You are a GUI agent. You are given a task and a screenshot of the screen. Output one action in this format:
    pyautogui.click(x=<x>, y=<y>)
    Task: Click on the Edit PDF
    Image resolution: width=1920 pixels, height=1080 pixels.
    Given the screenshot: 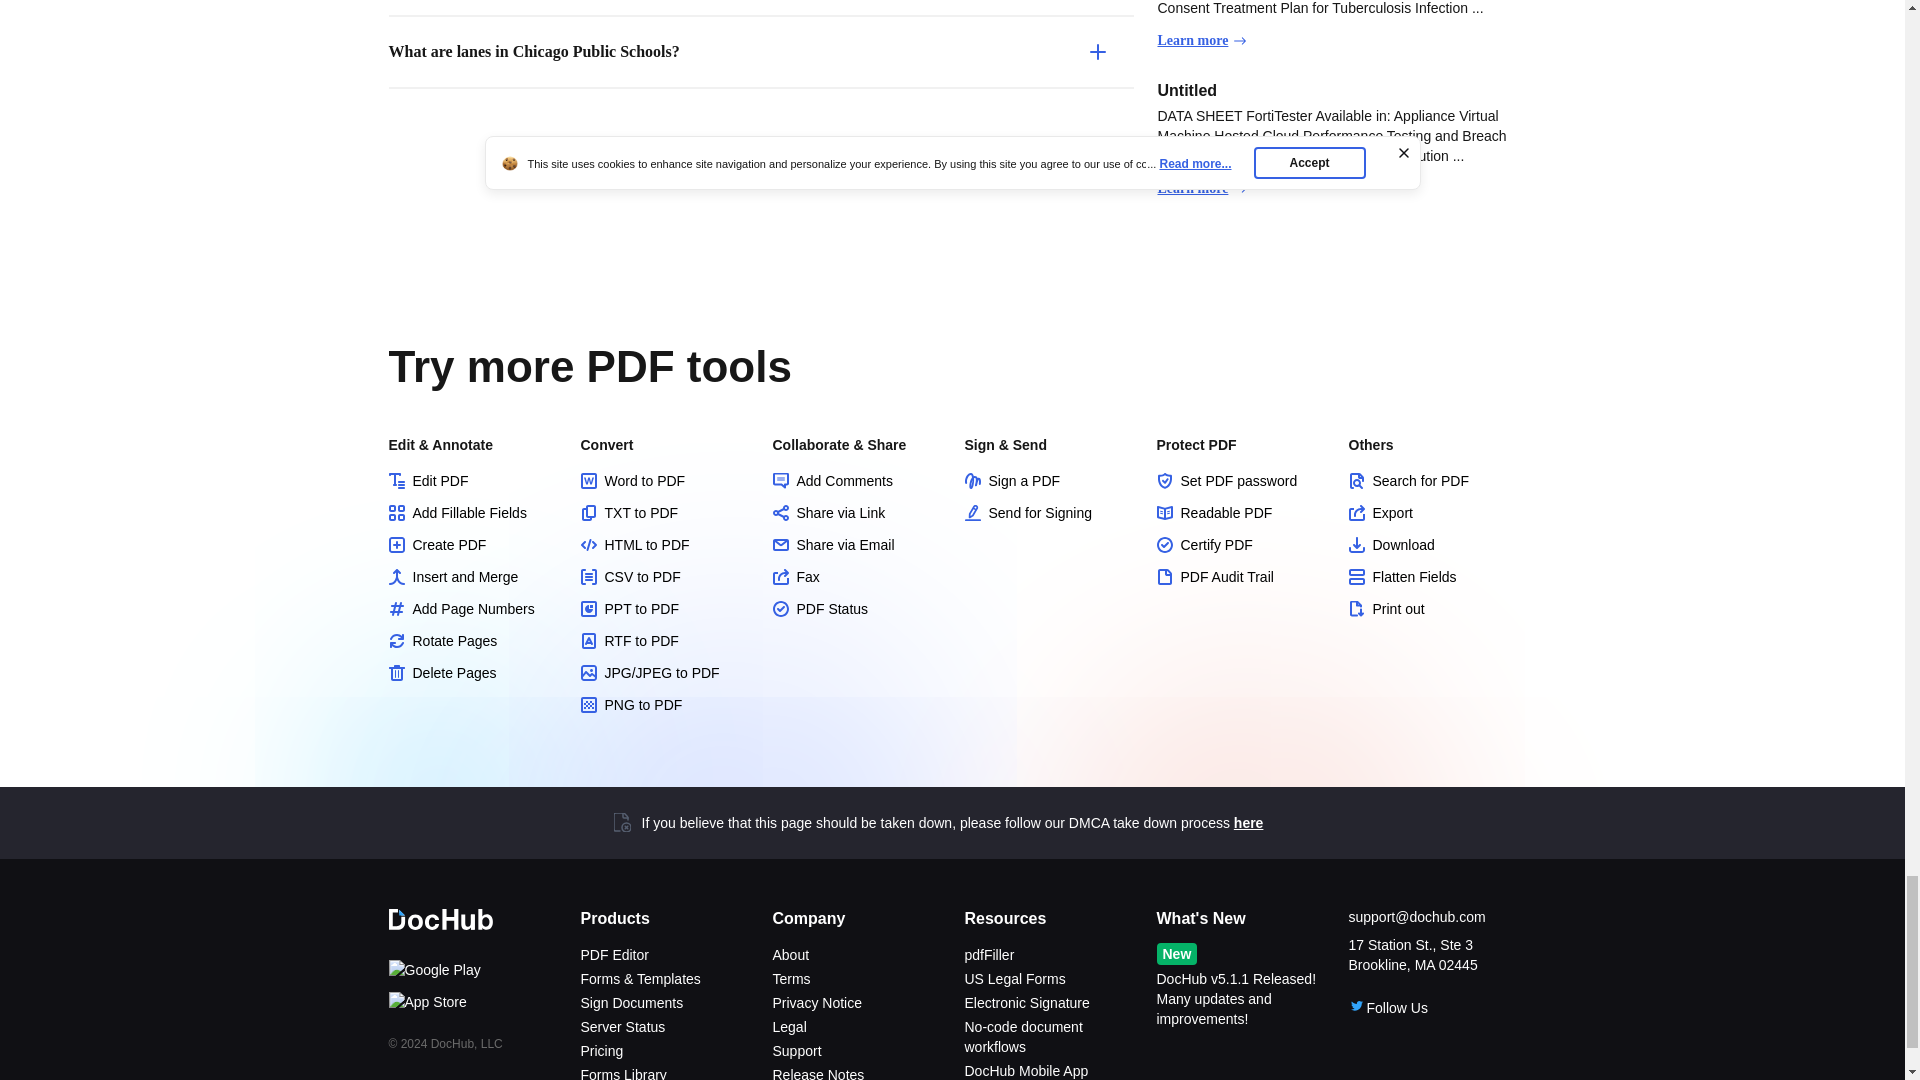 What is the action you would take?
    pyautogui.click(x=472, y=480)
    